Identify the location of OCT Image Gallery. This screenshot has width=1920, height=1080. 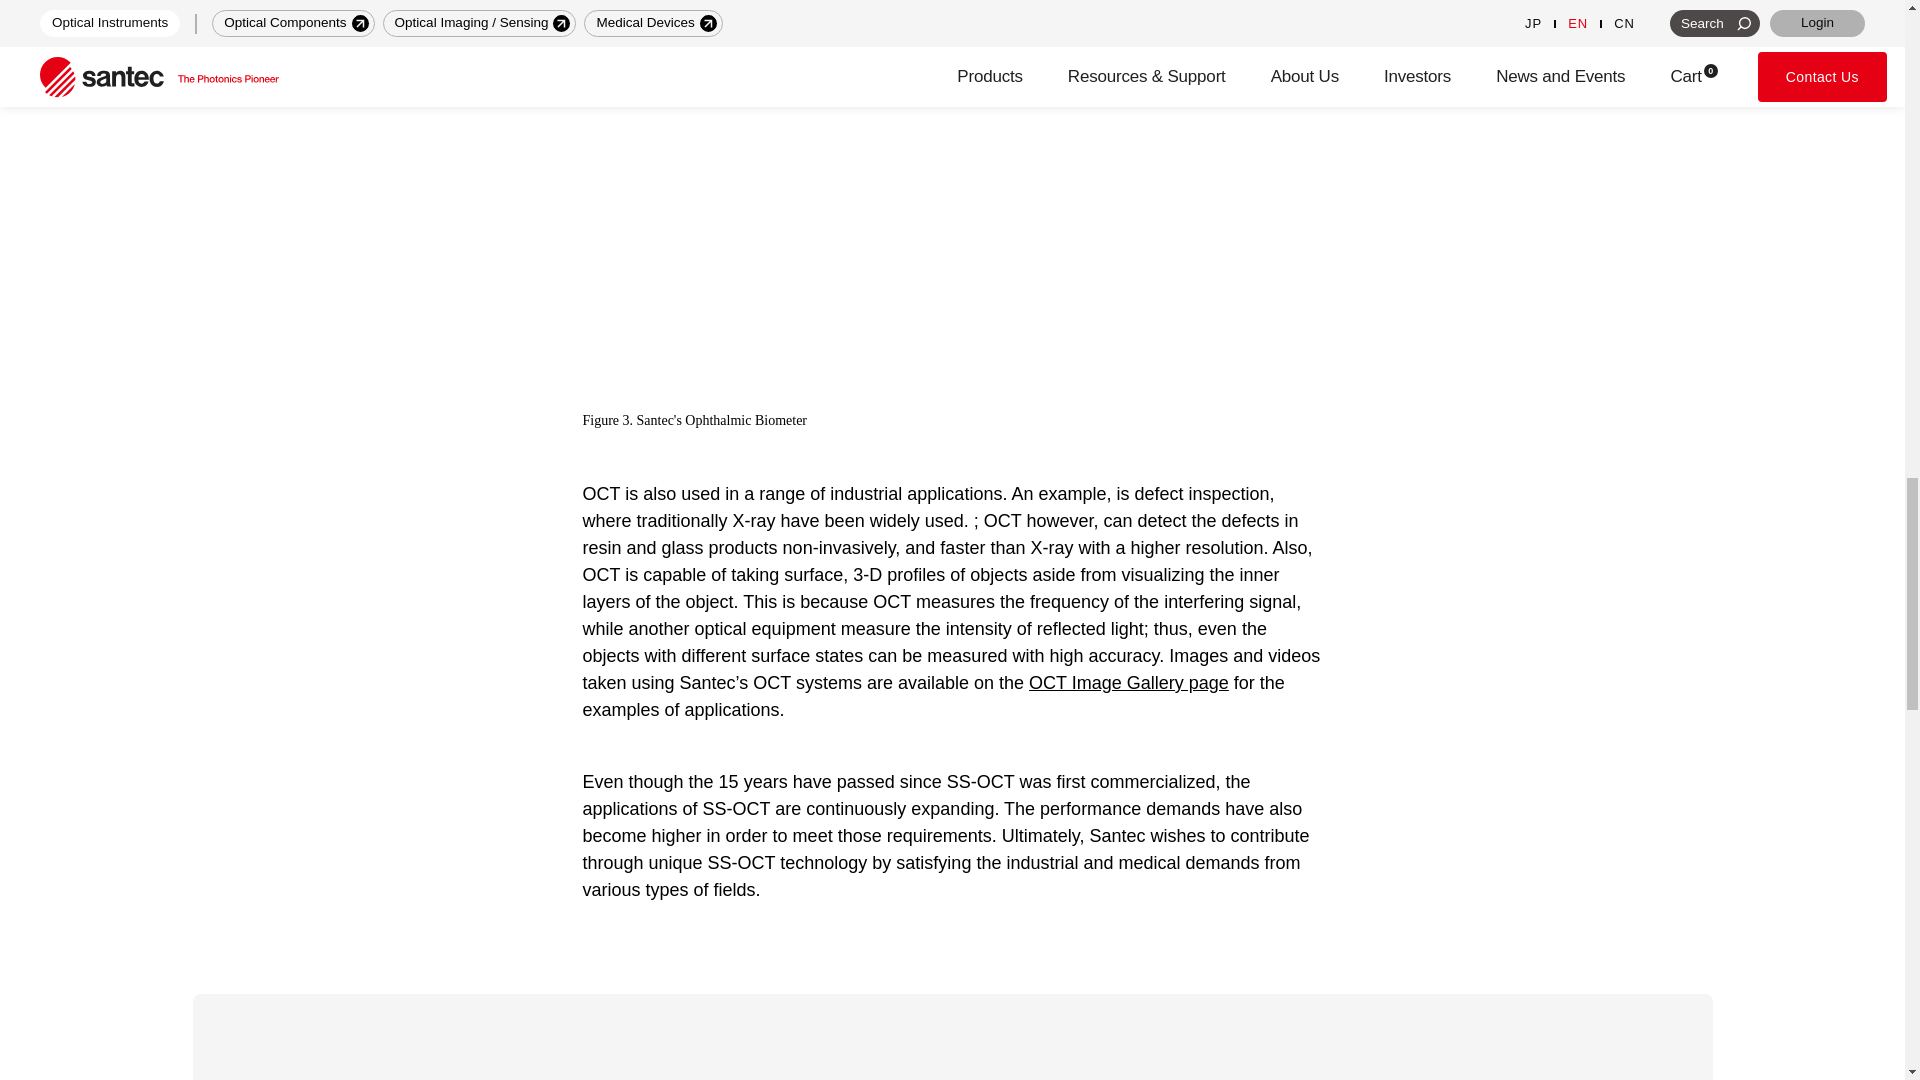
(1128, 682).